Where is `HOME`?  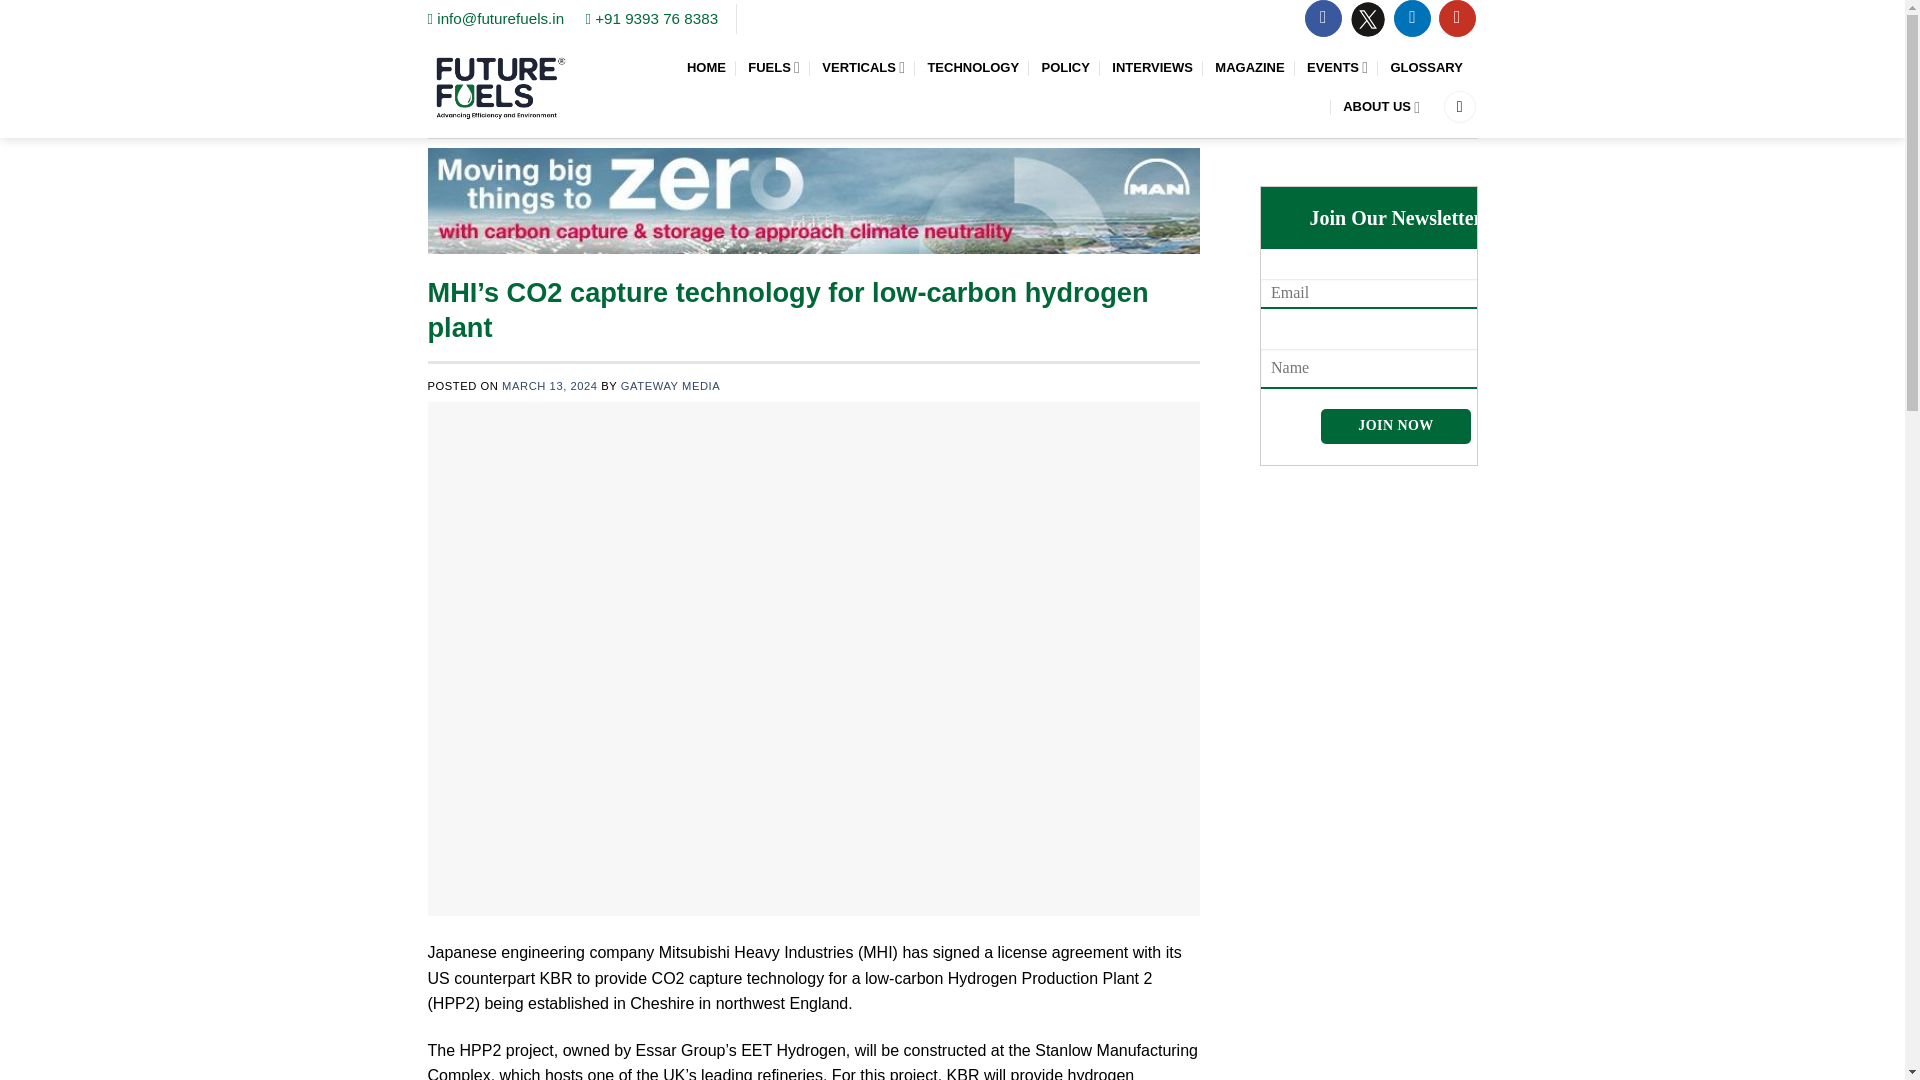
HOME is located at coordinates (706, 68).